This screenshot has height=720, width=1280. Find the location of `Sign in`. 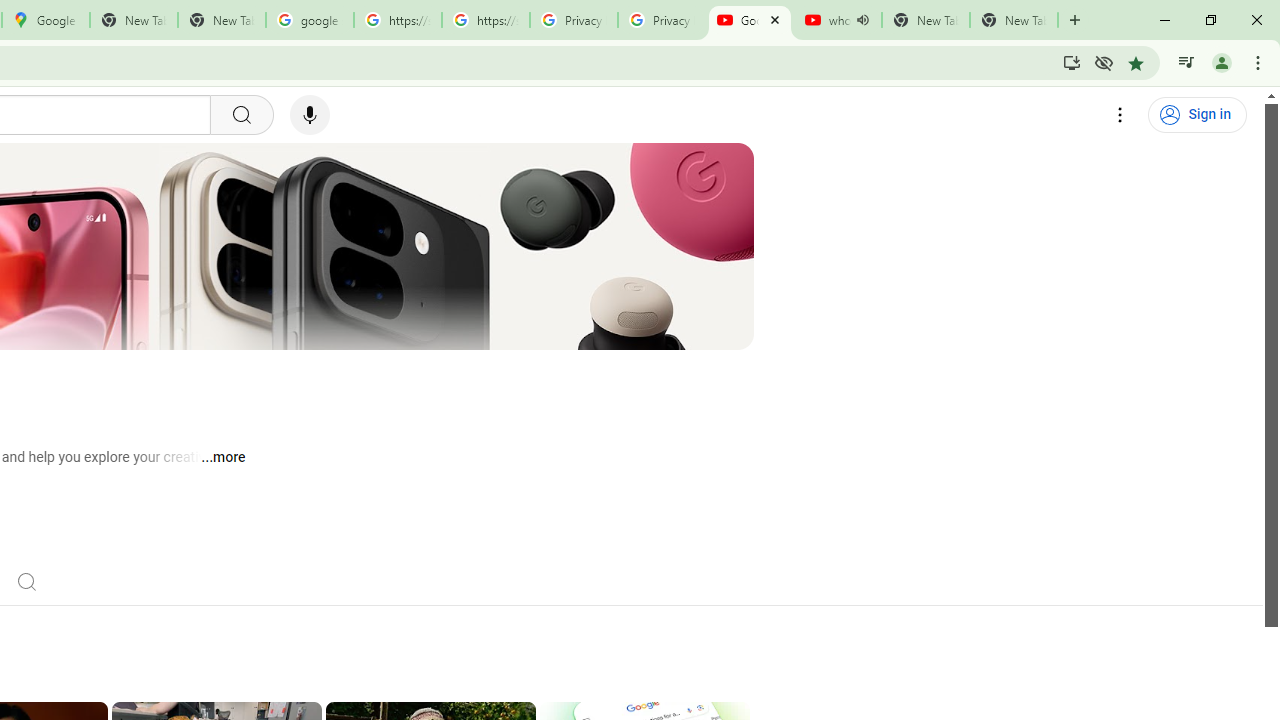

Sign in is located at coordinates (1197, 115).